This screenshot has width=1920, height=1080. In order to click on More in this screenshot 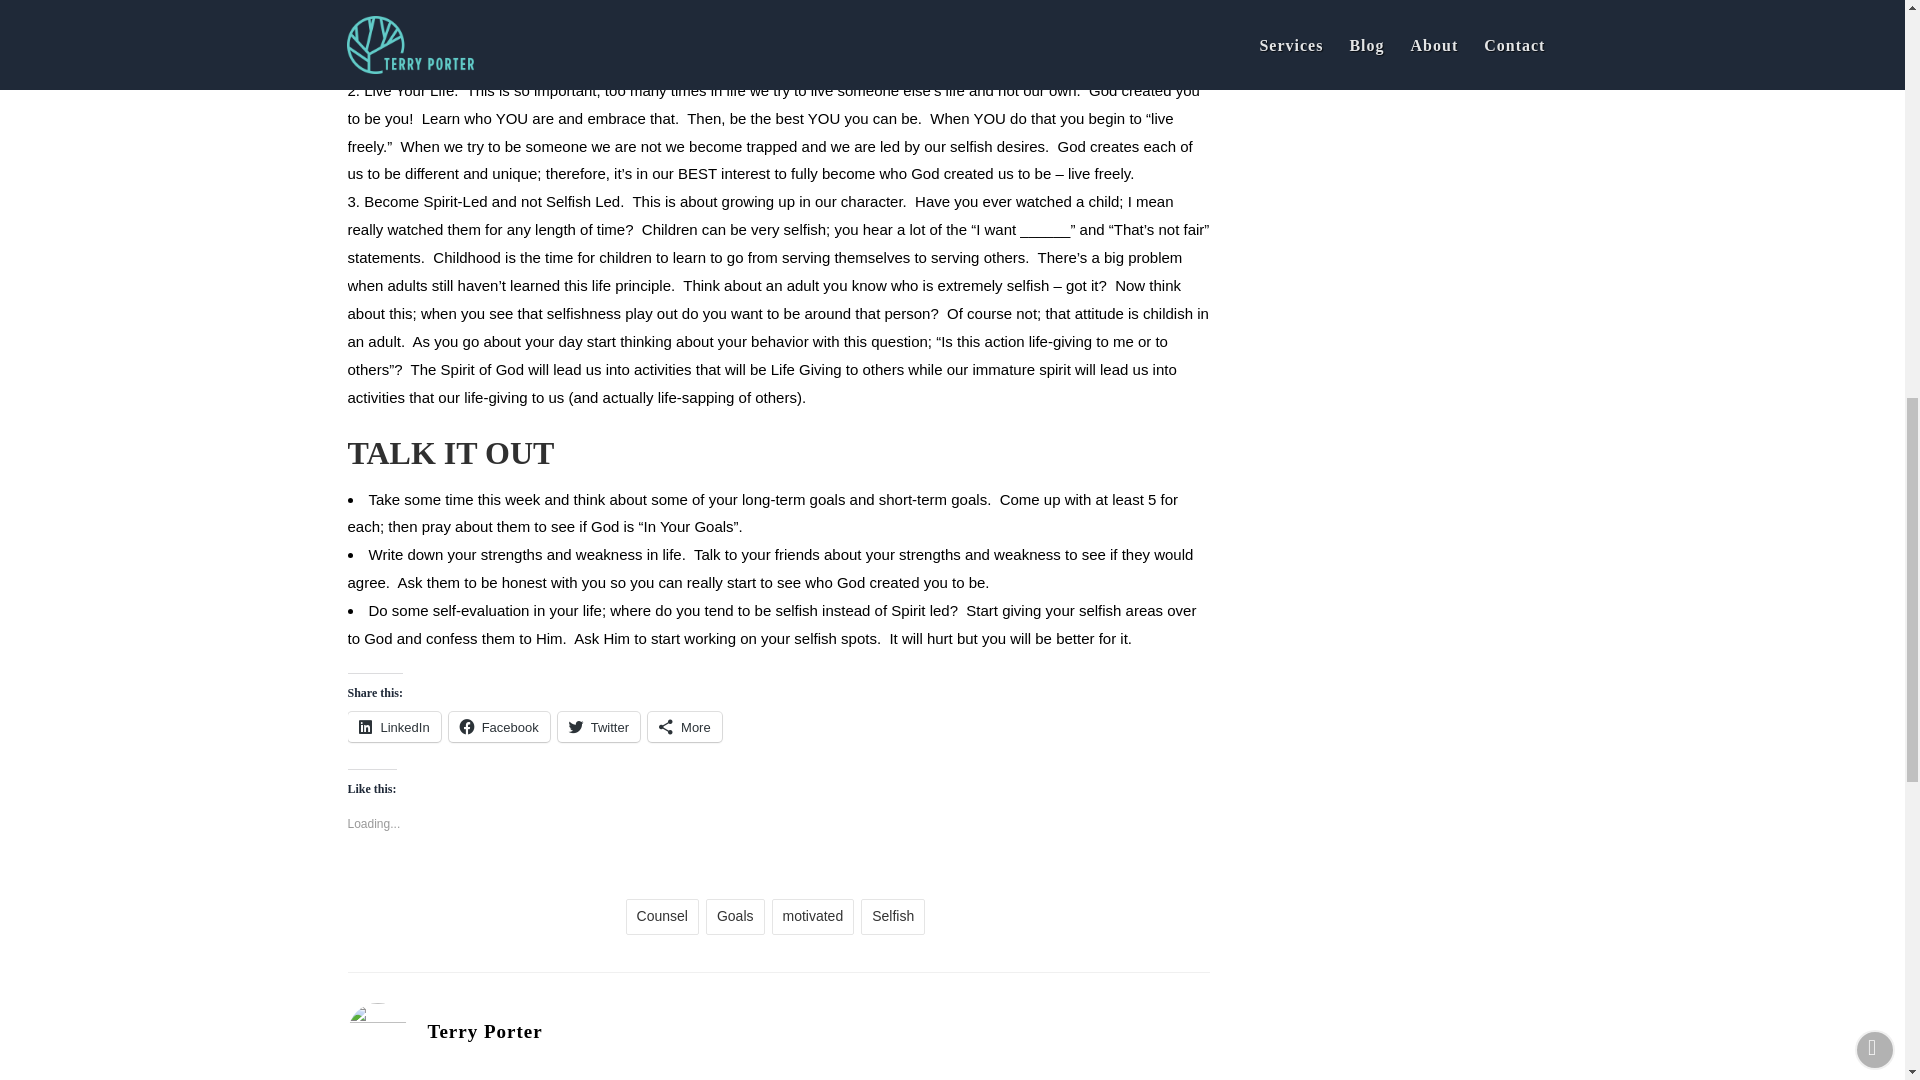, I will do `click(684, 726)`.